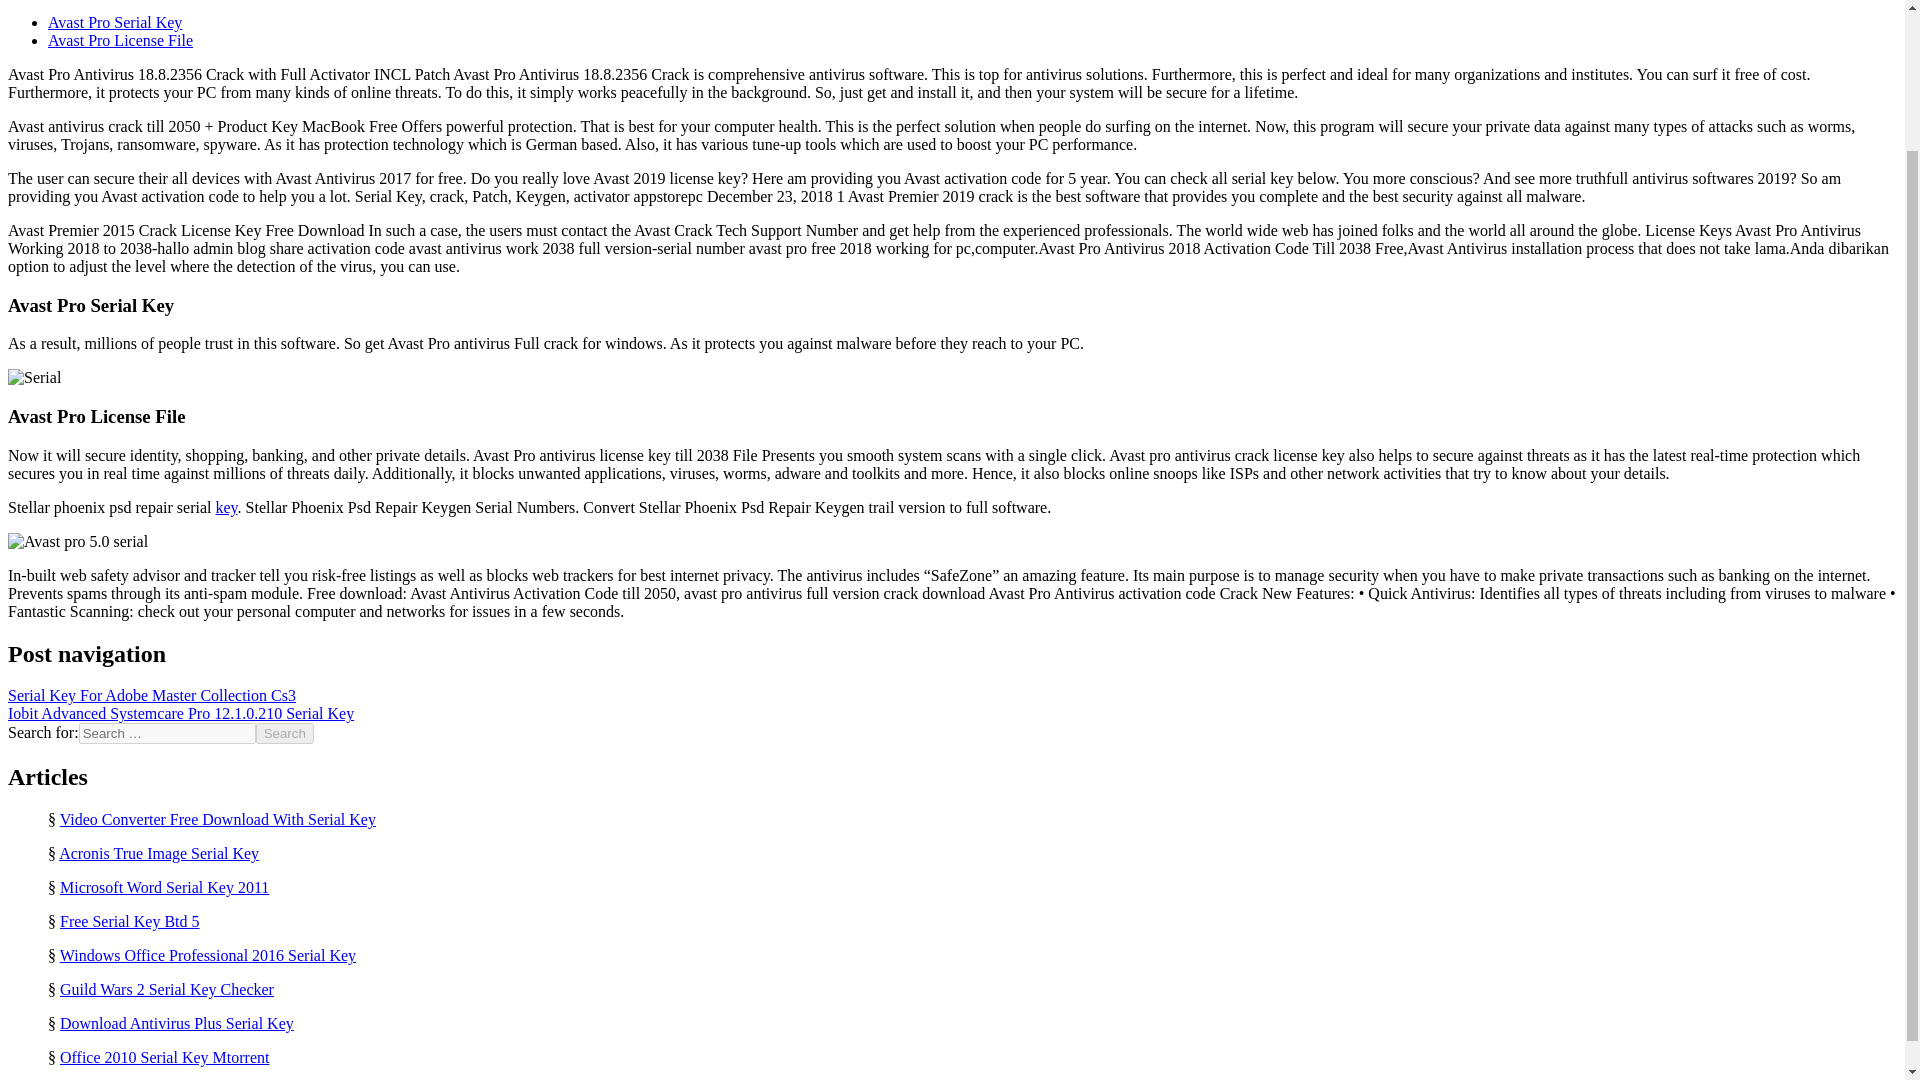 Image resolution: width=1920 pixels, height=1080 pixels. I want to click on Avast Pro Serial Key, so click(115, 22).